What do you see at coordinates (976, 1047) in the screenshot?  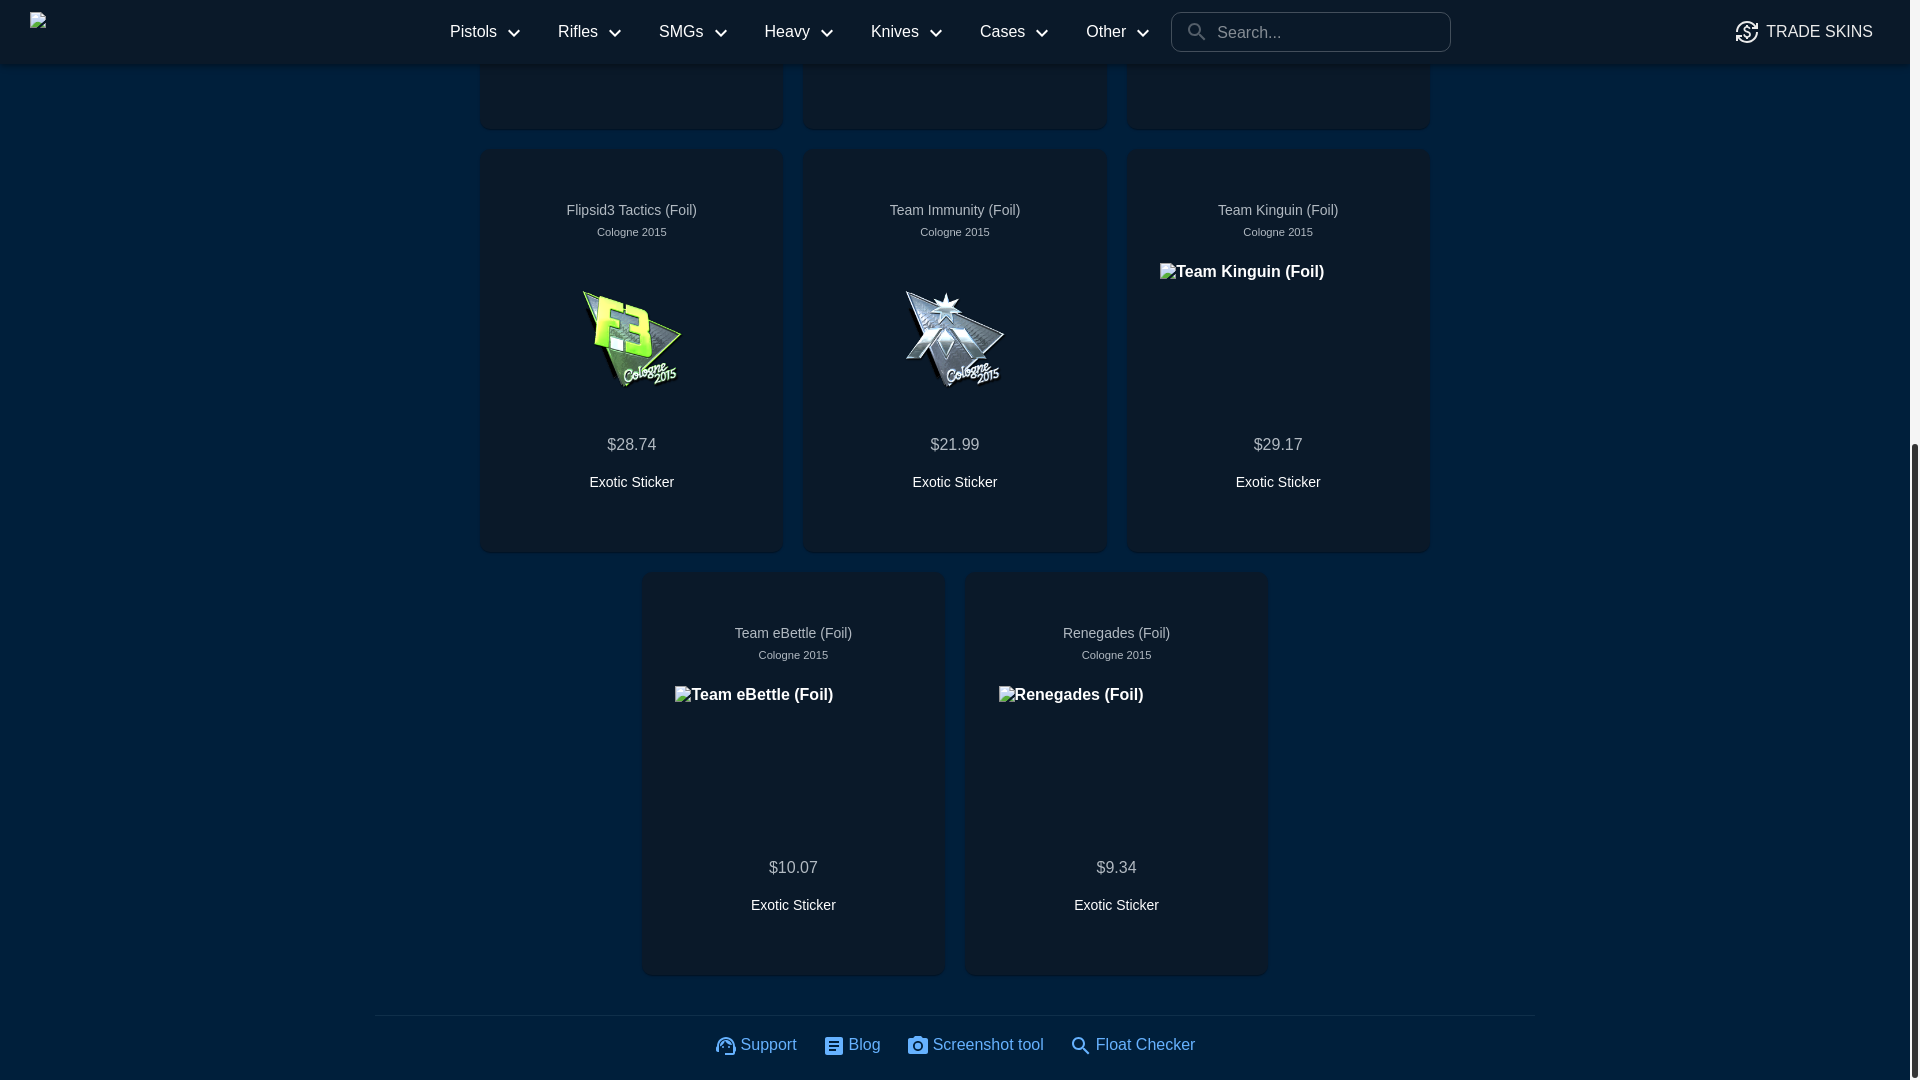 I see `Screenshot tool` at bounding box center [976, 1047].